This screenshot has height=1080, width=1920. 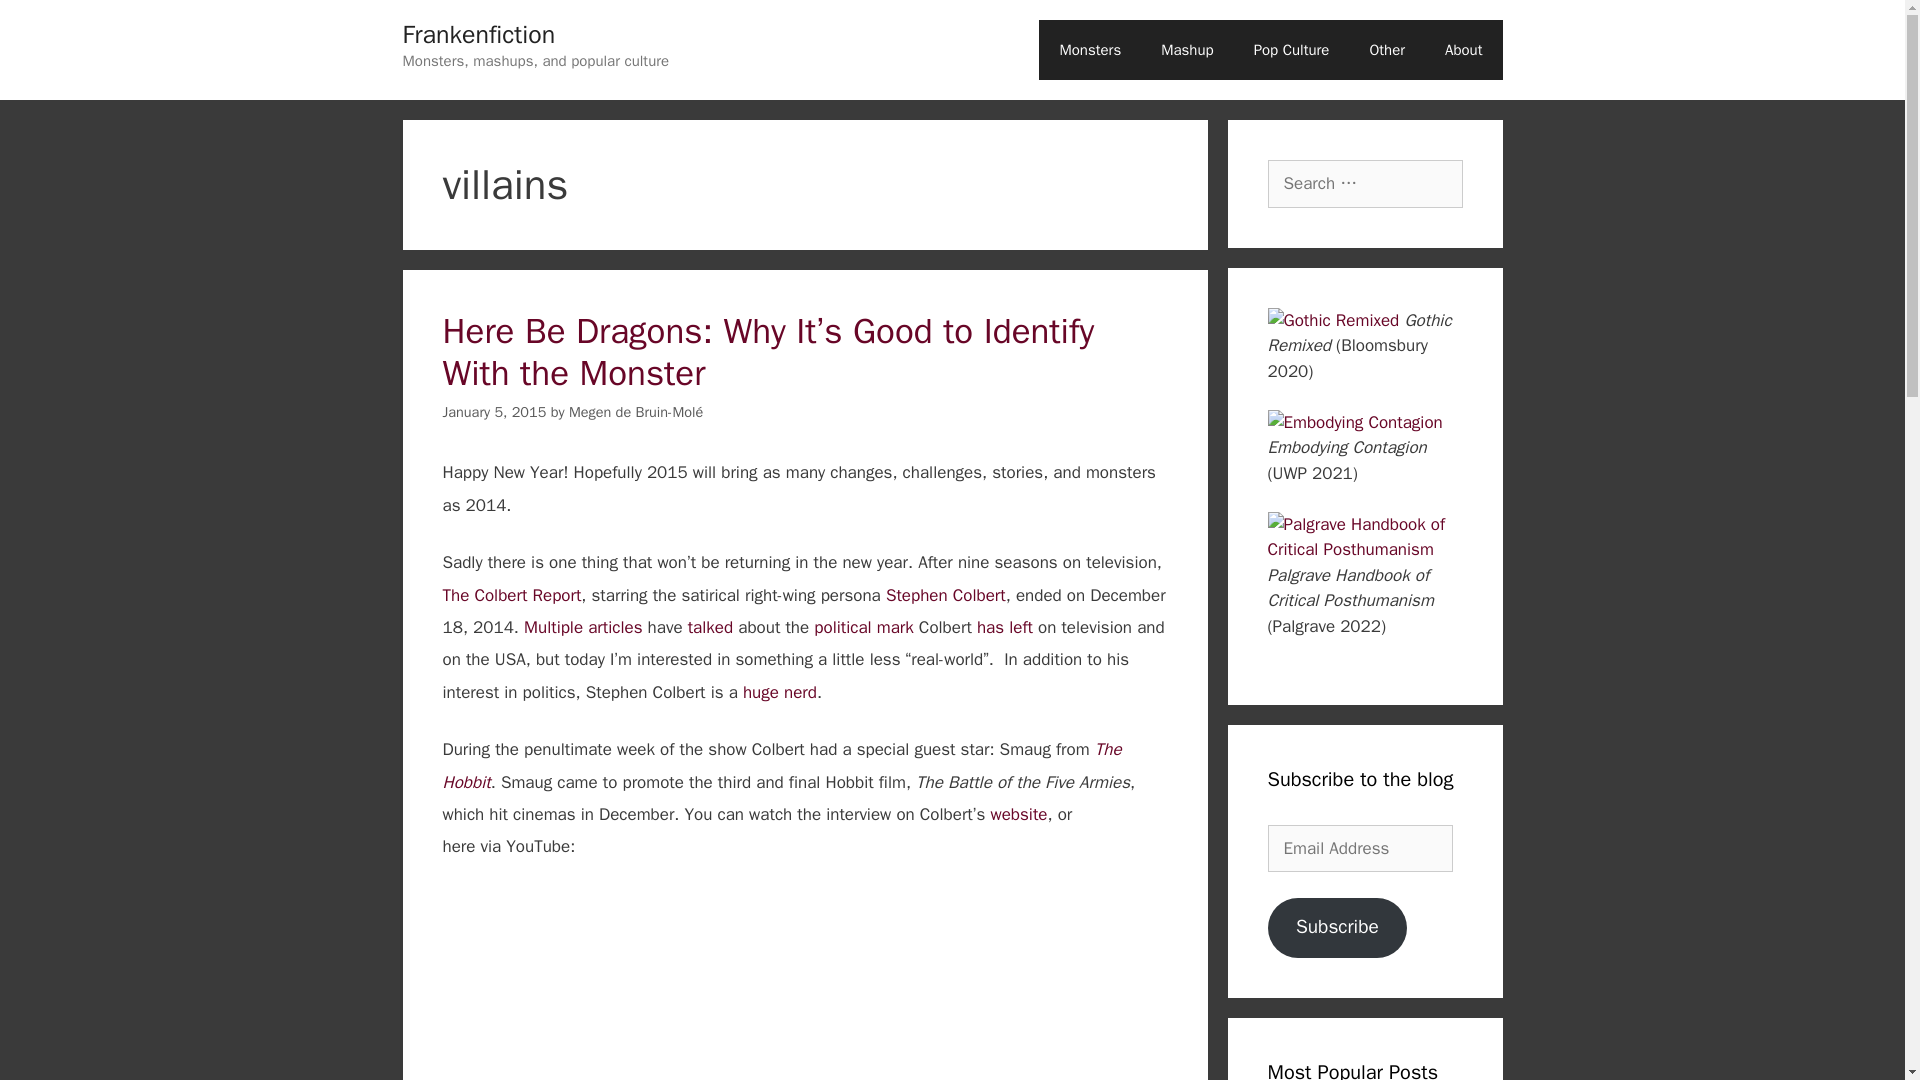 What do you see at coordinates (946, 595) in the screenshot?
I see `Stephen Colbert` at bounding box center [946, 595].